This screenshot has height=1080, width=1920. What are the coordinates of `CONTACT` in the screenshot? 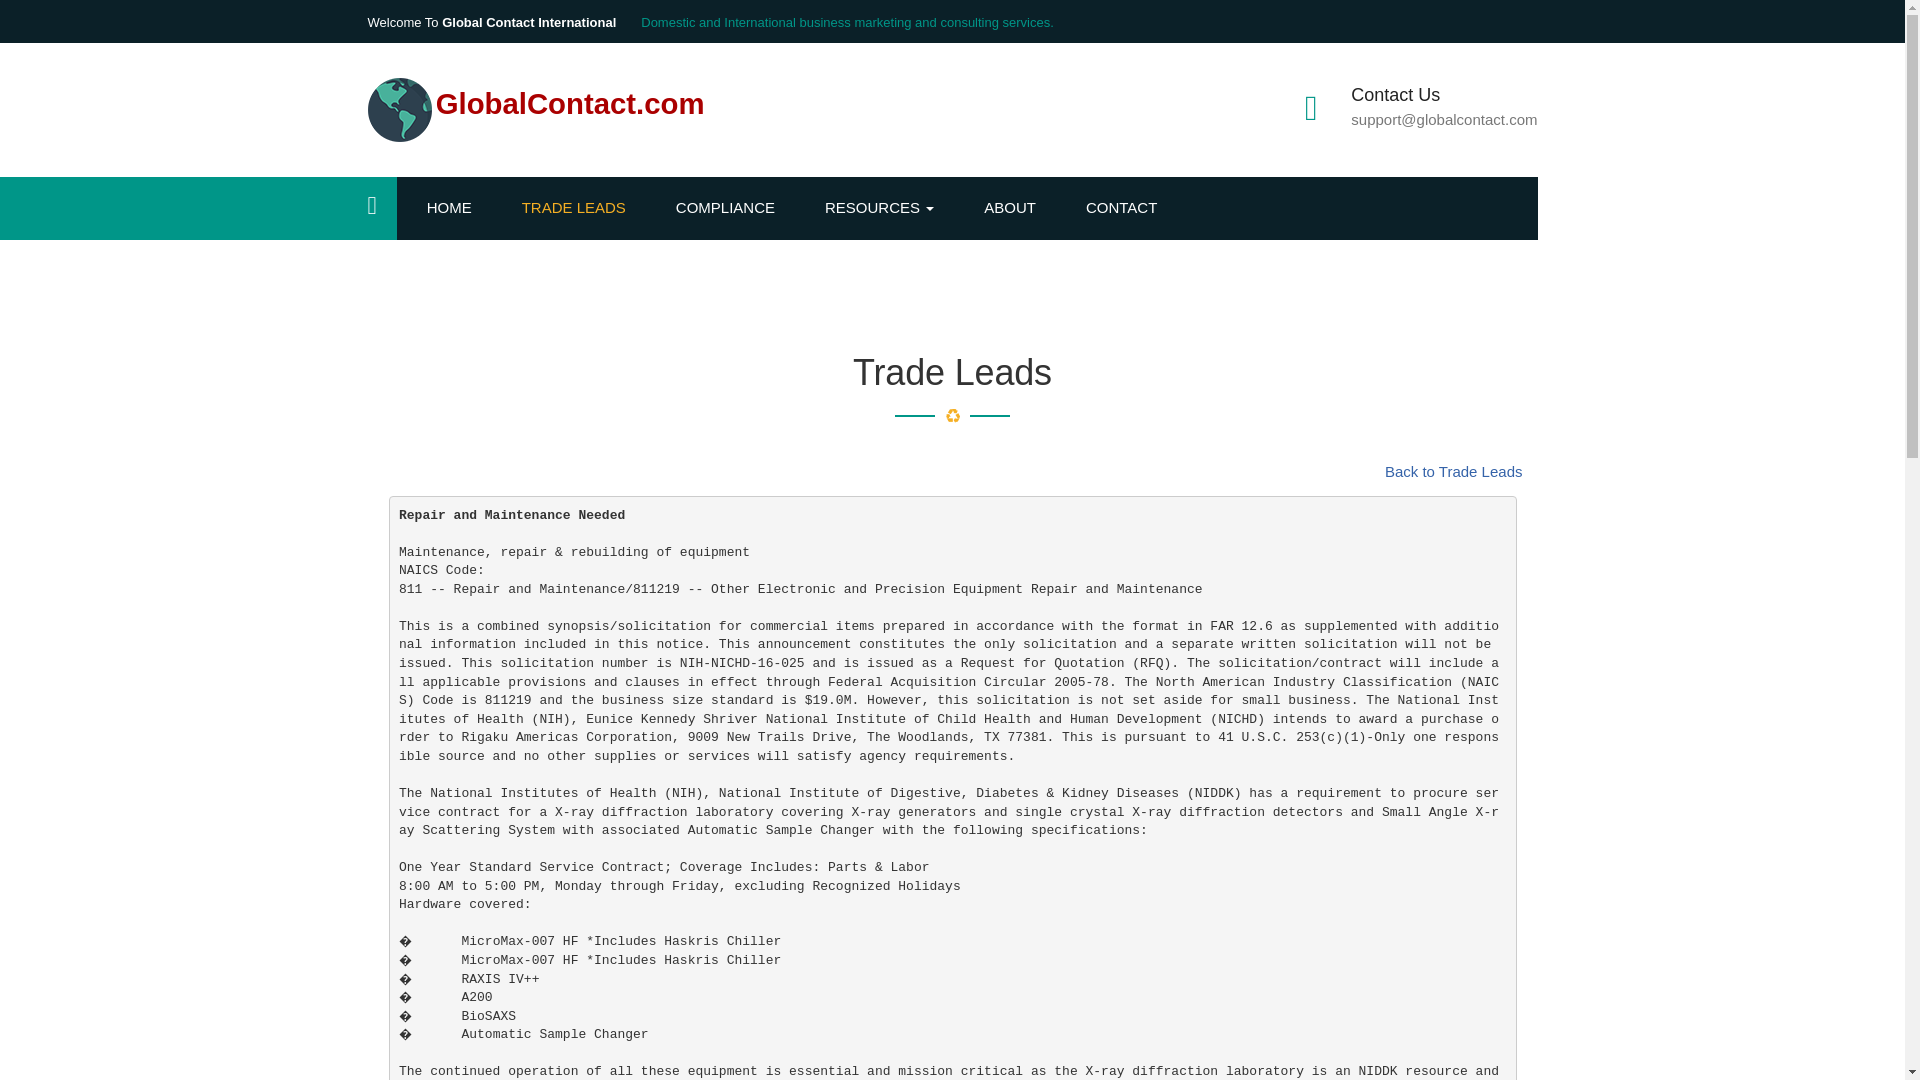 It's located at (1131, 208).